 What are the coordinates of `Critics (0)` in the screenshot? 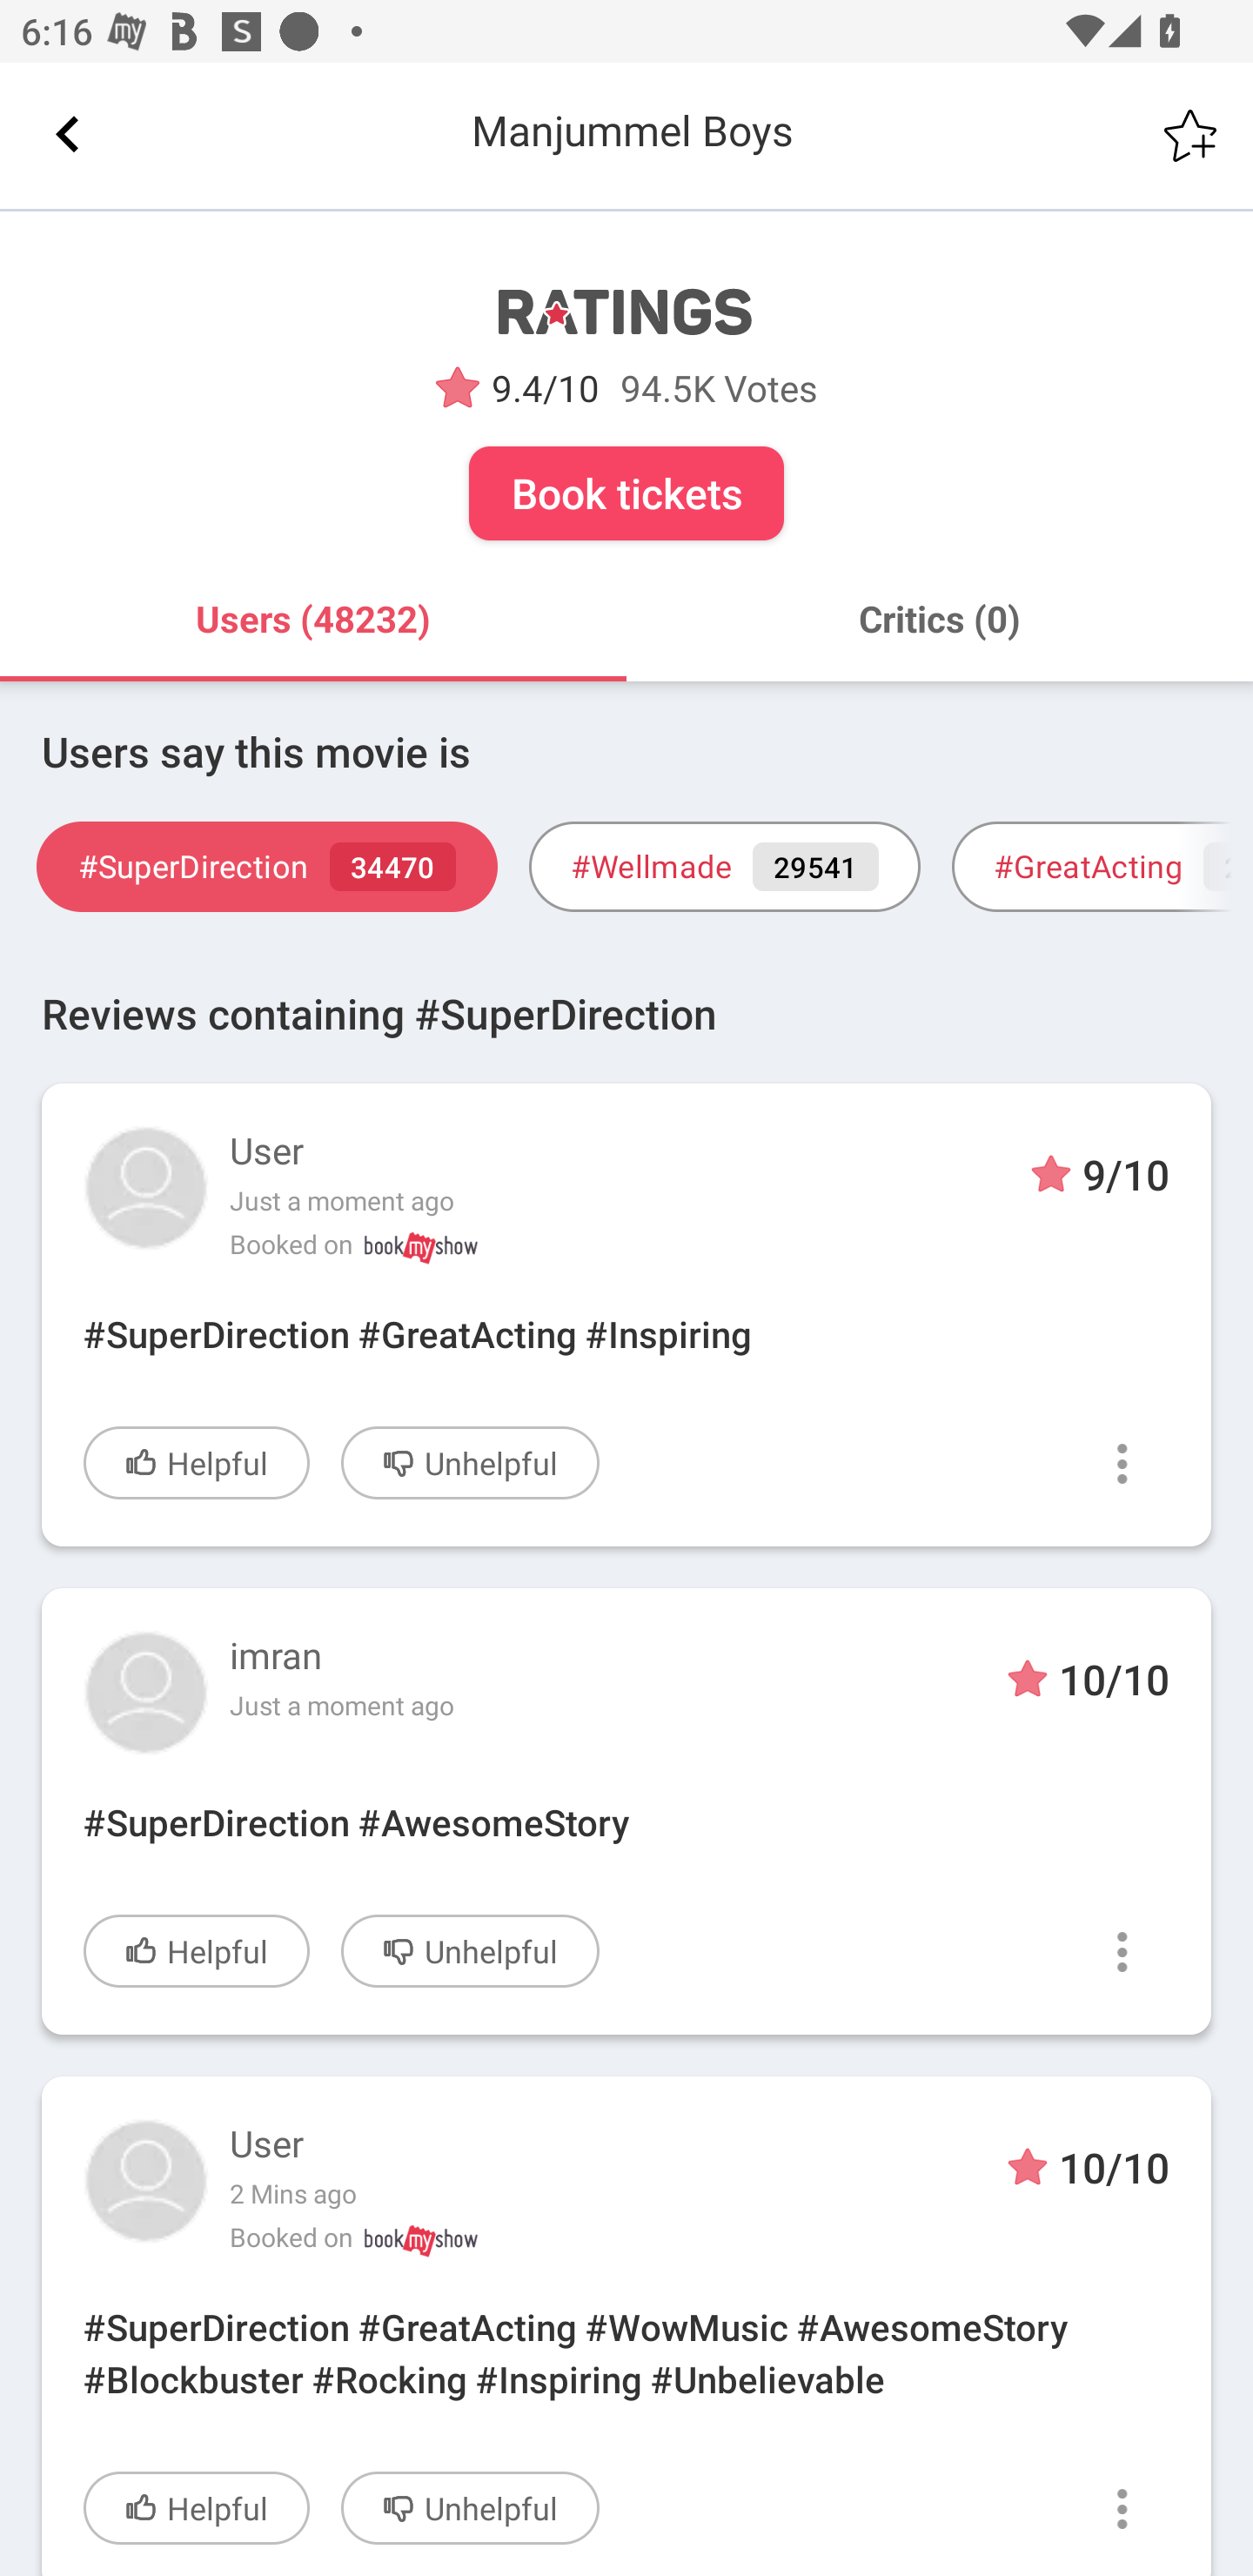 It's located at (940, 620).